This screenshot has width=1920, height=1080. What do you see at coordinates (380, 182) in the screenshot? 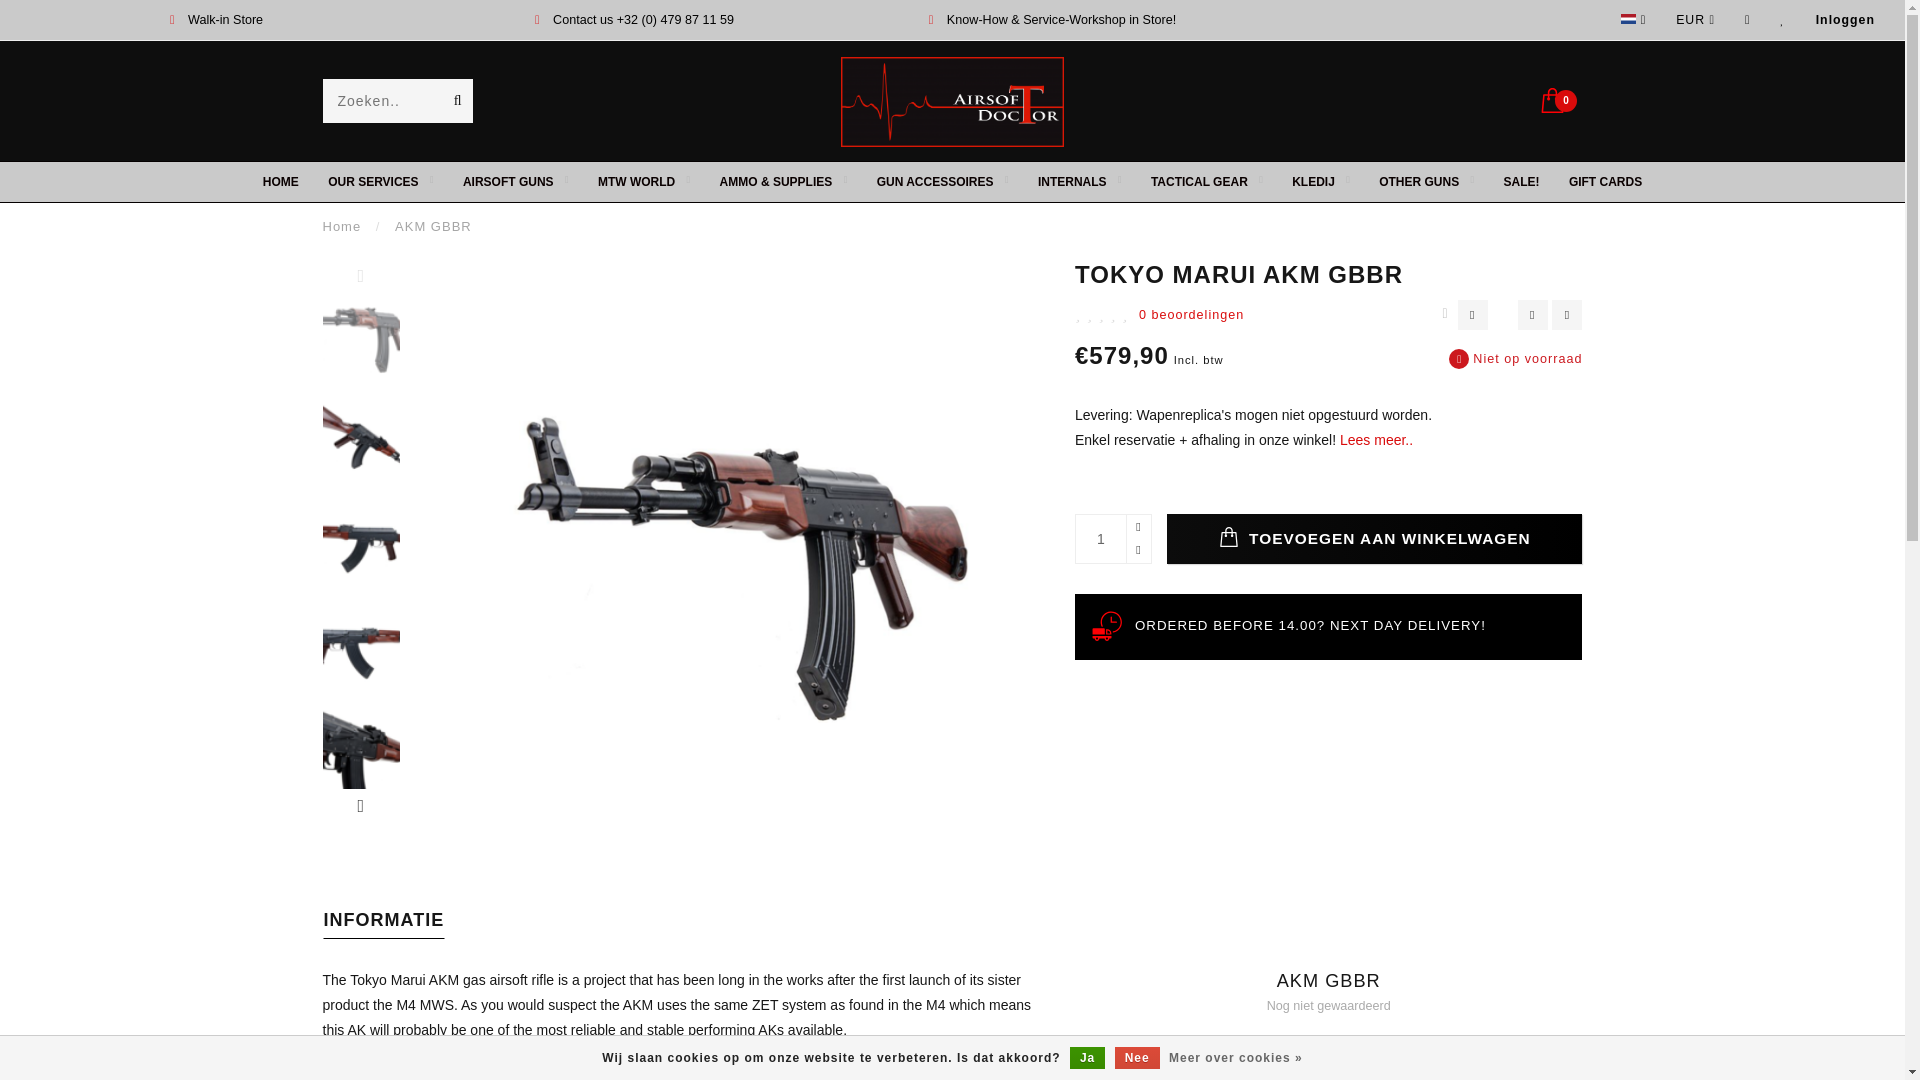
I see `OUR SERVICES` at bounding box center [380, 182].